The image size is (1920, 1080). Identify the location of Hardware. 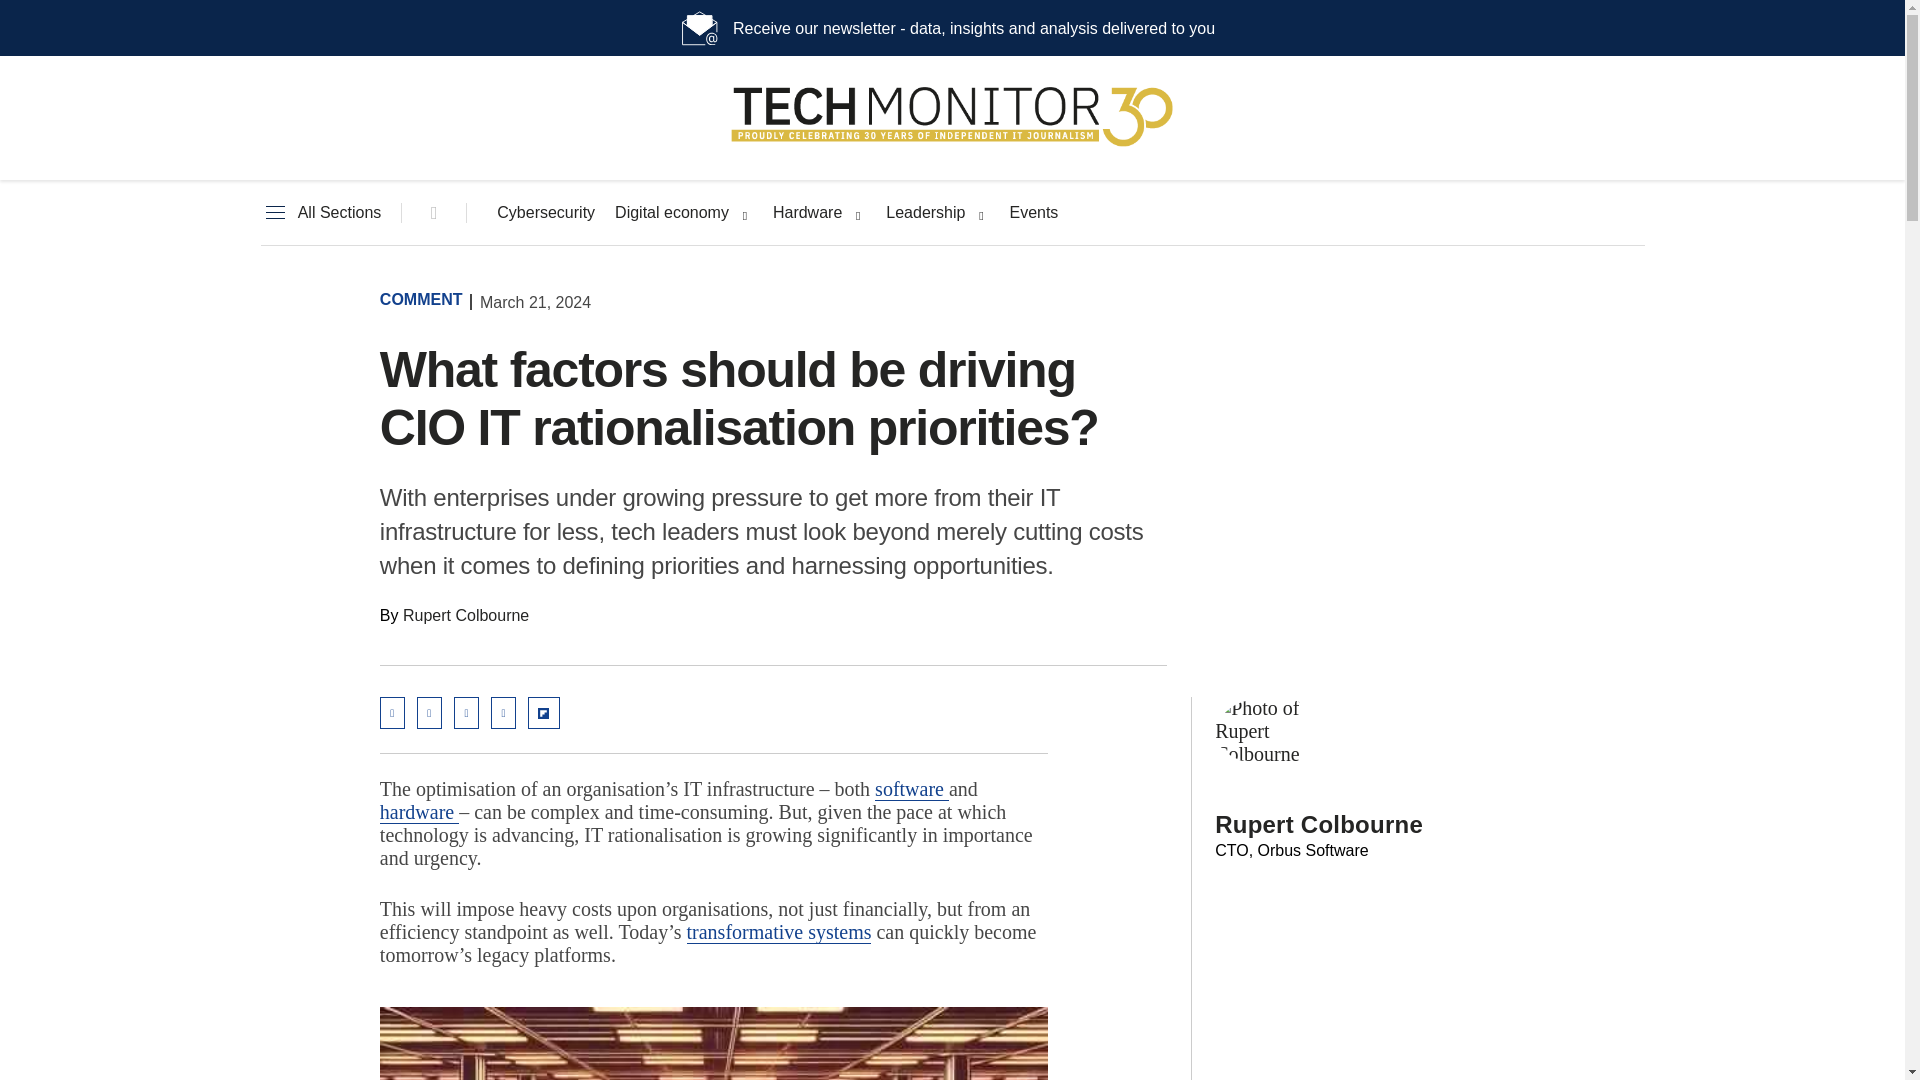
(808, 213).